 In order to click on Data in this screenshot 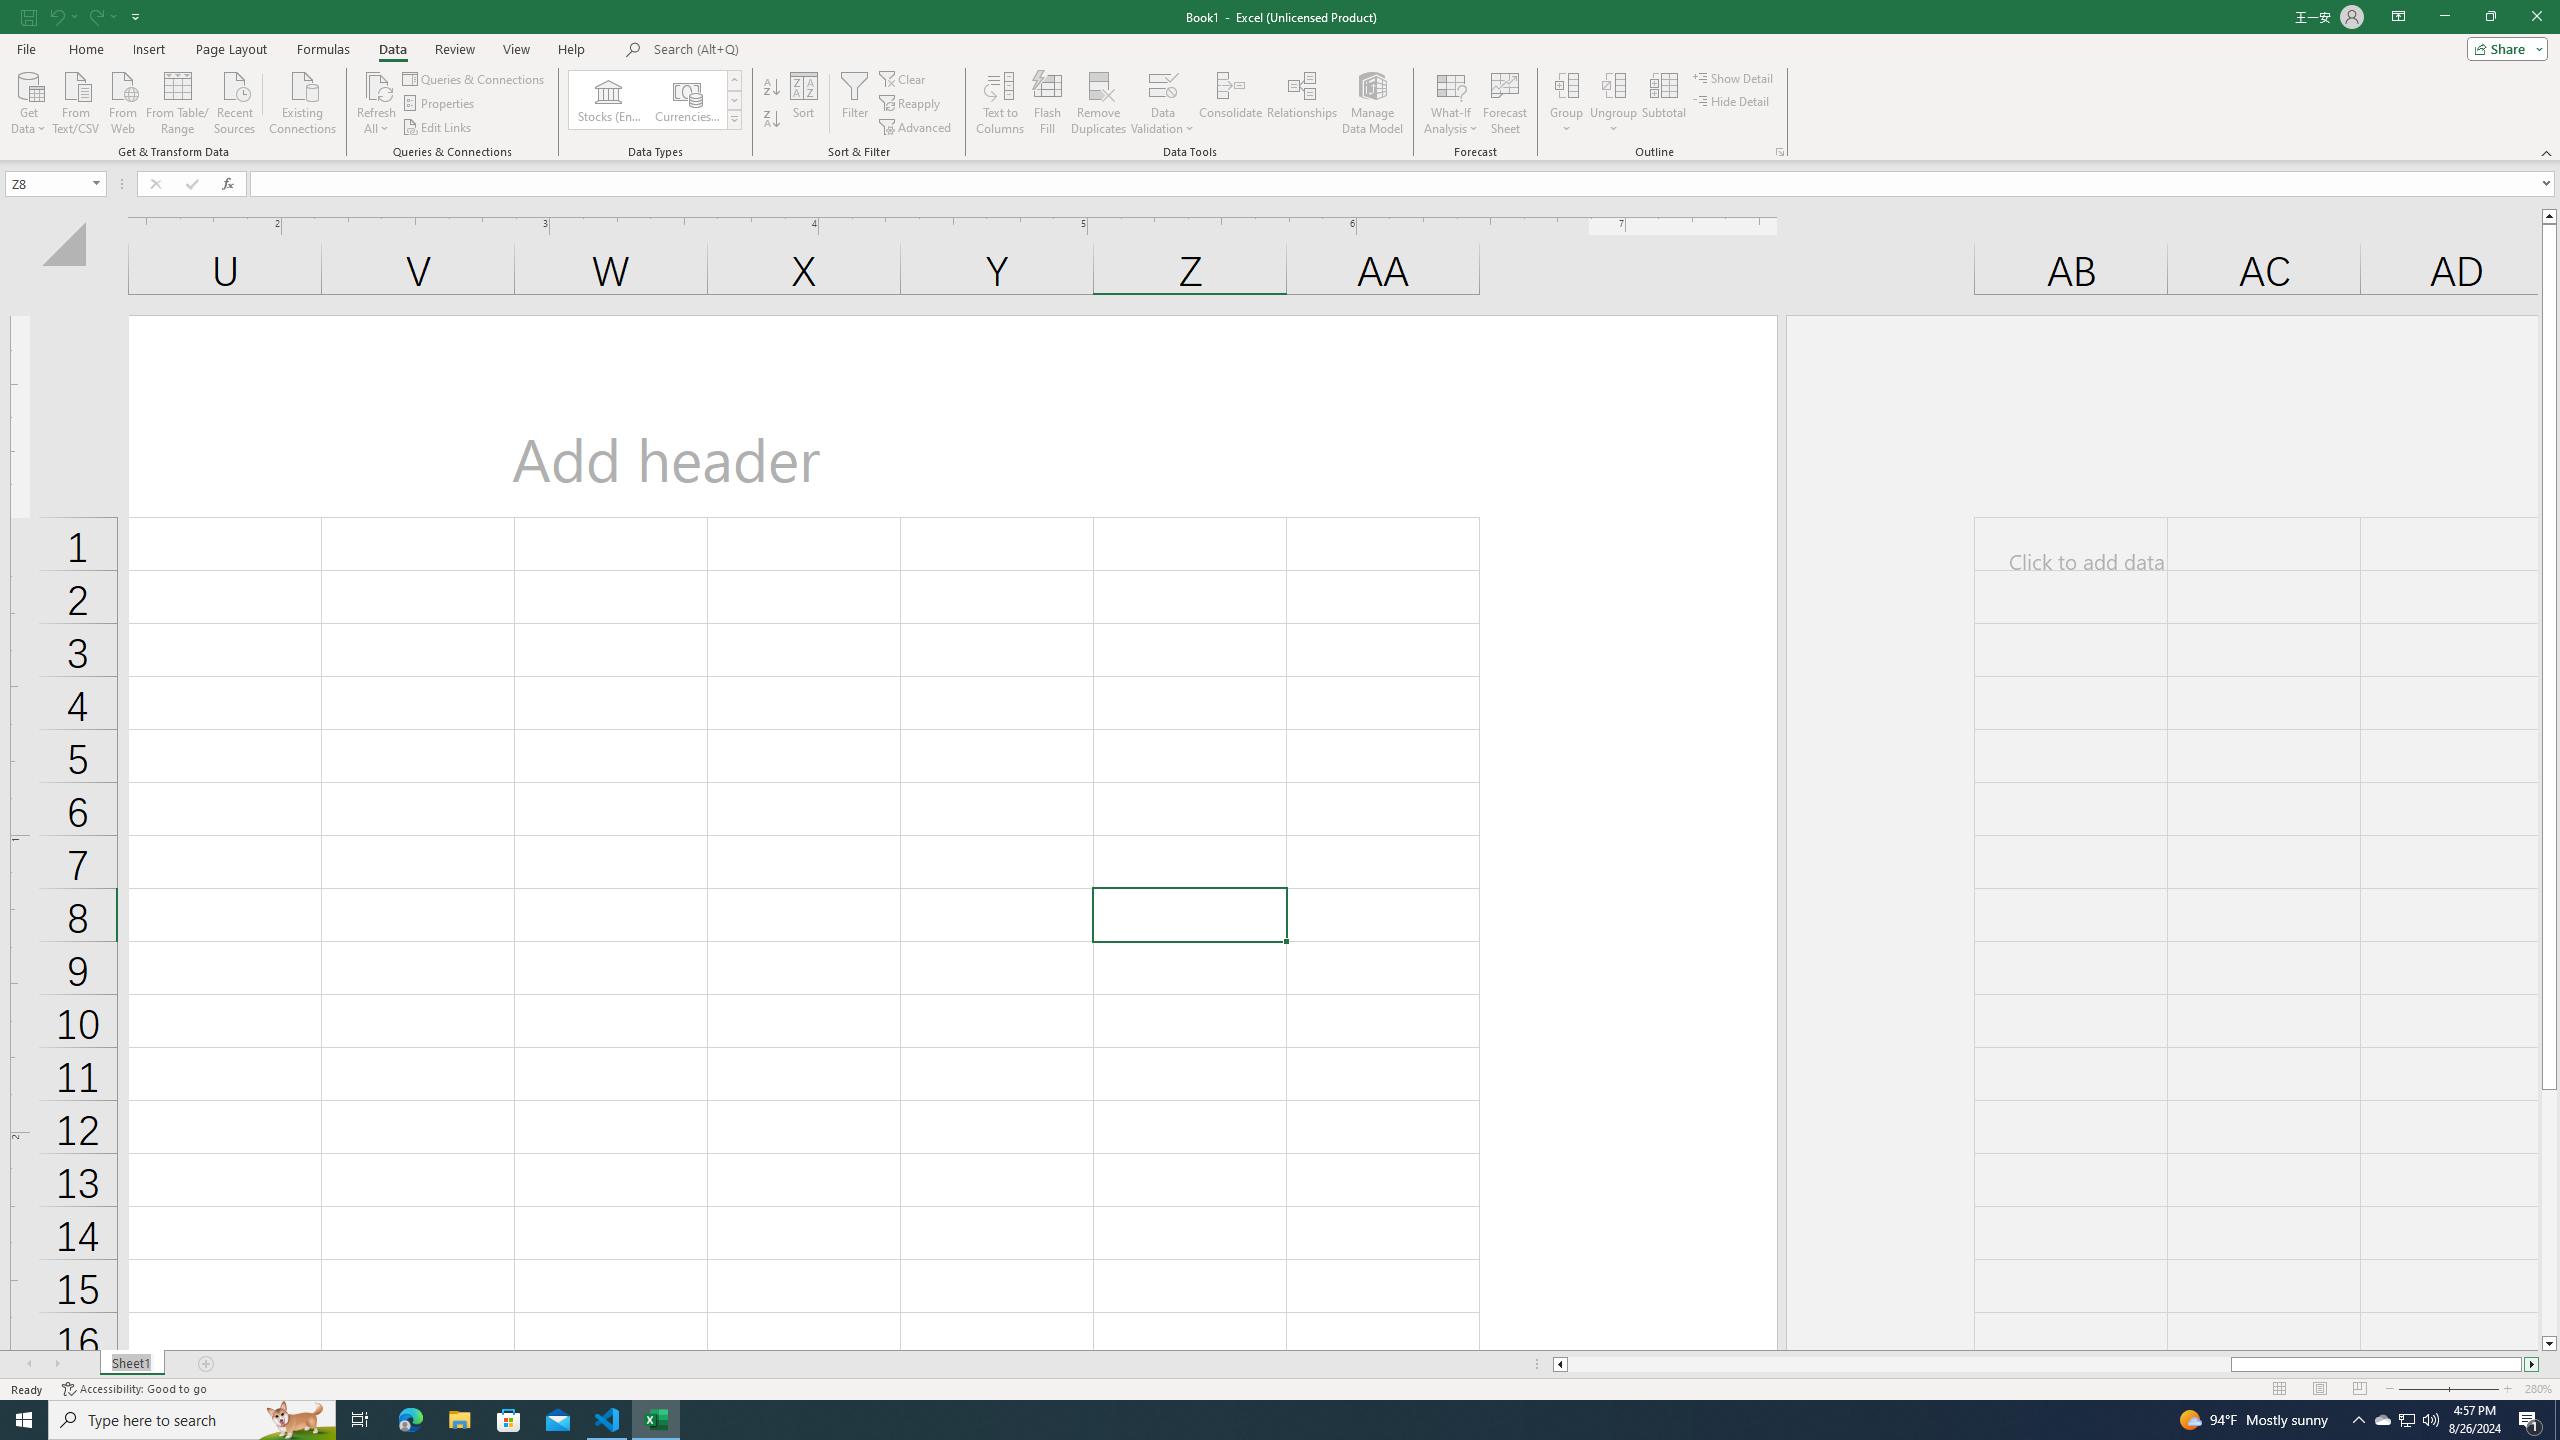, I will do `click(392, 49)`.